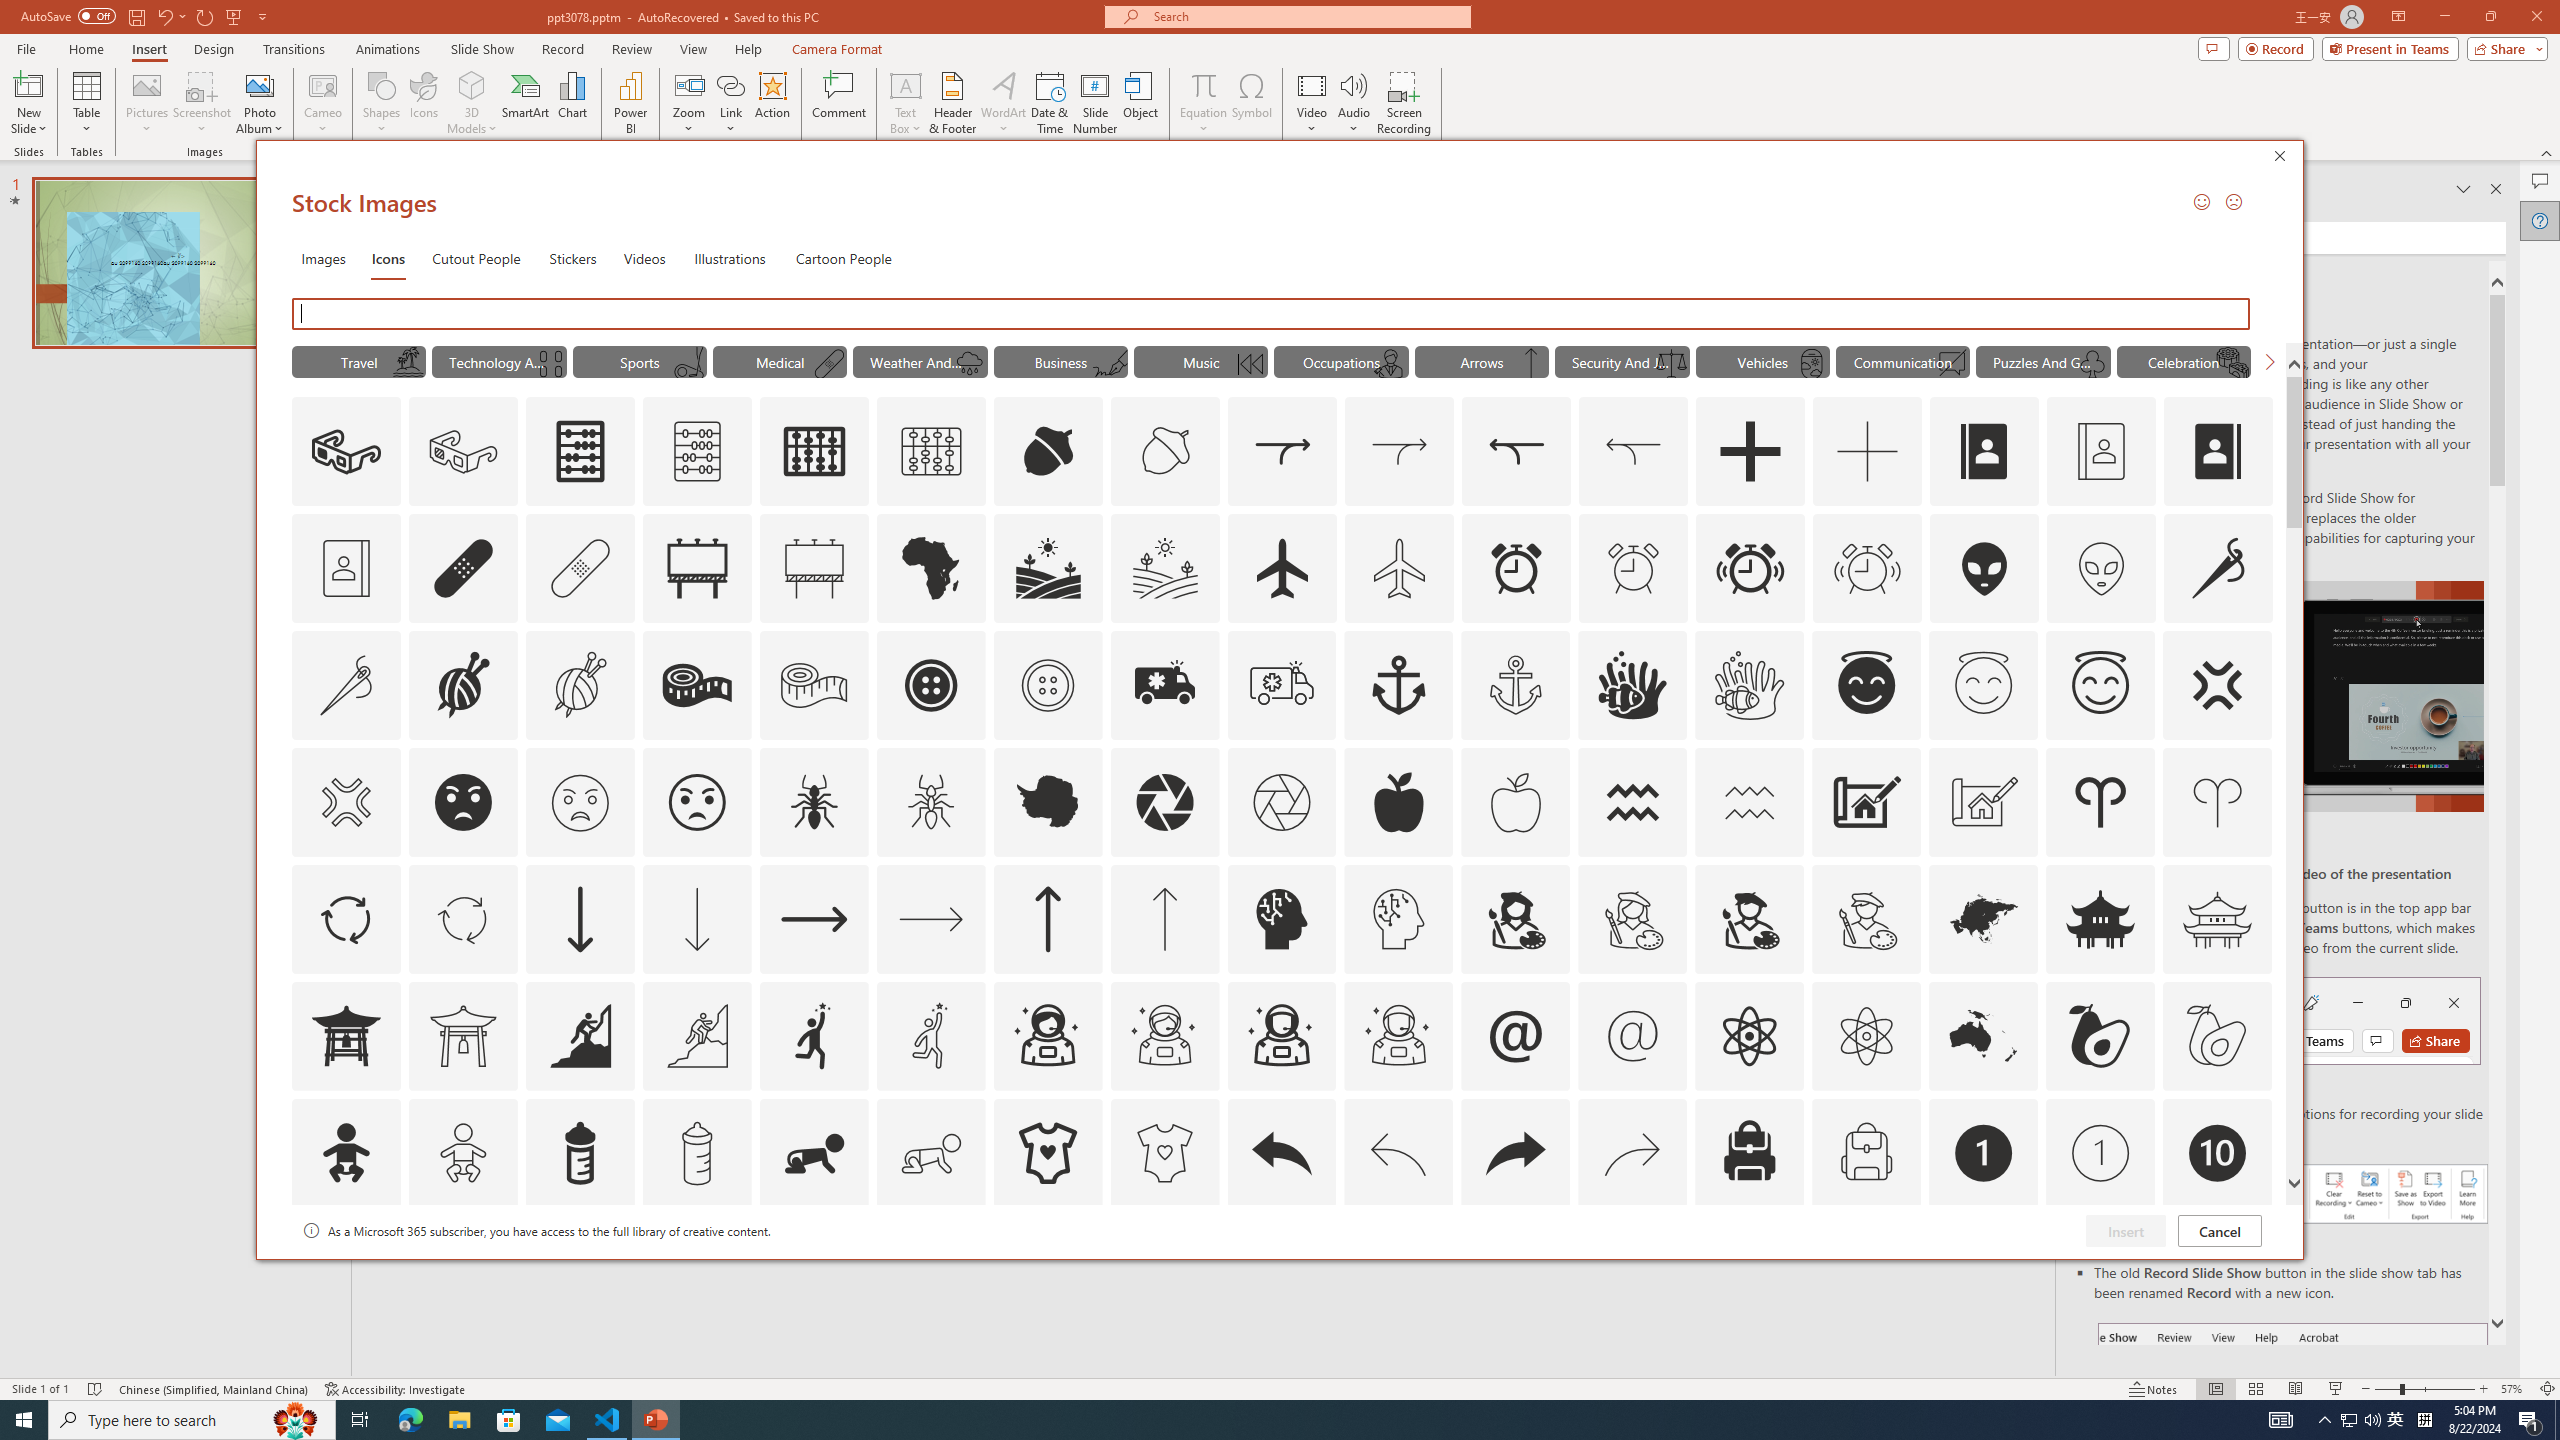 This screenshot has width=2560, height=1440. What do you see at coordinates (772, 103) in the screenshot?
I see `Action` at bounding box center [772, 103].